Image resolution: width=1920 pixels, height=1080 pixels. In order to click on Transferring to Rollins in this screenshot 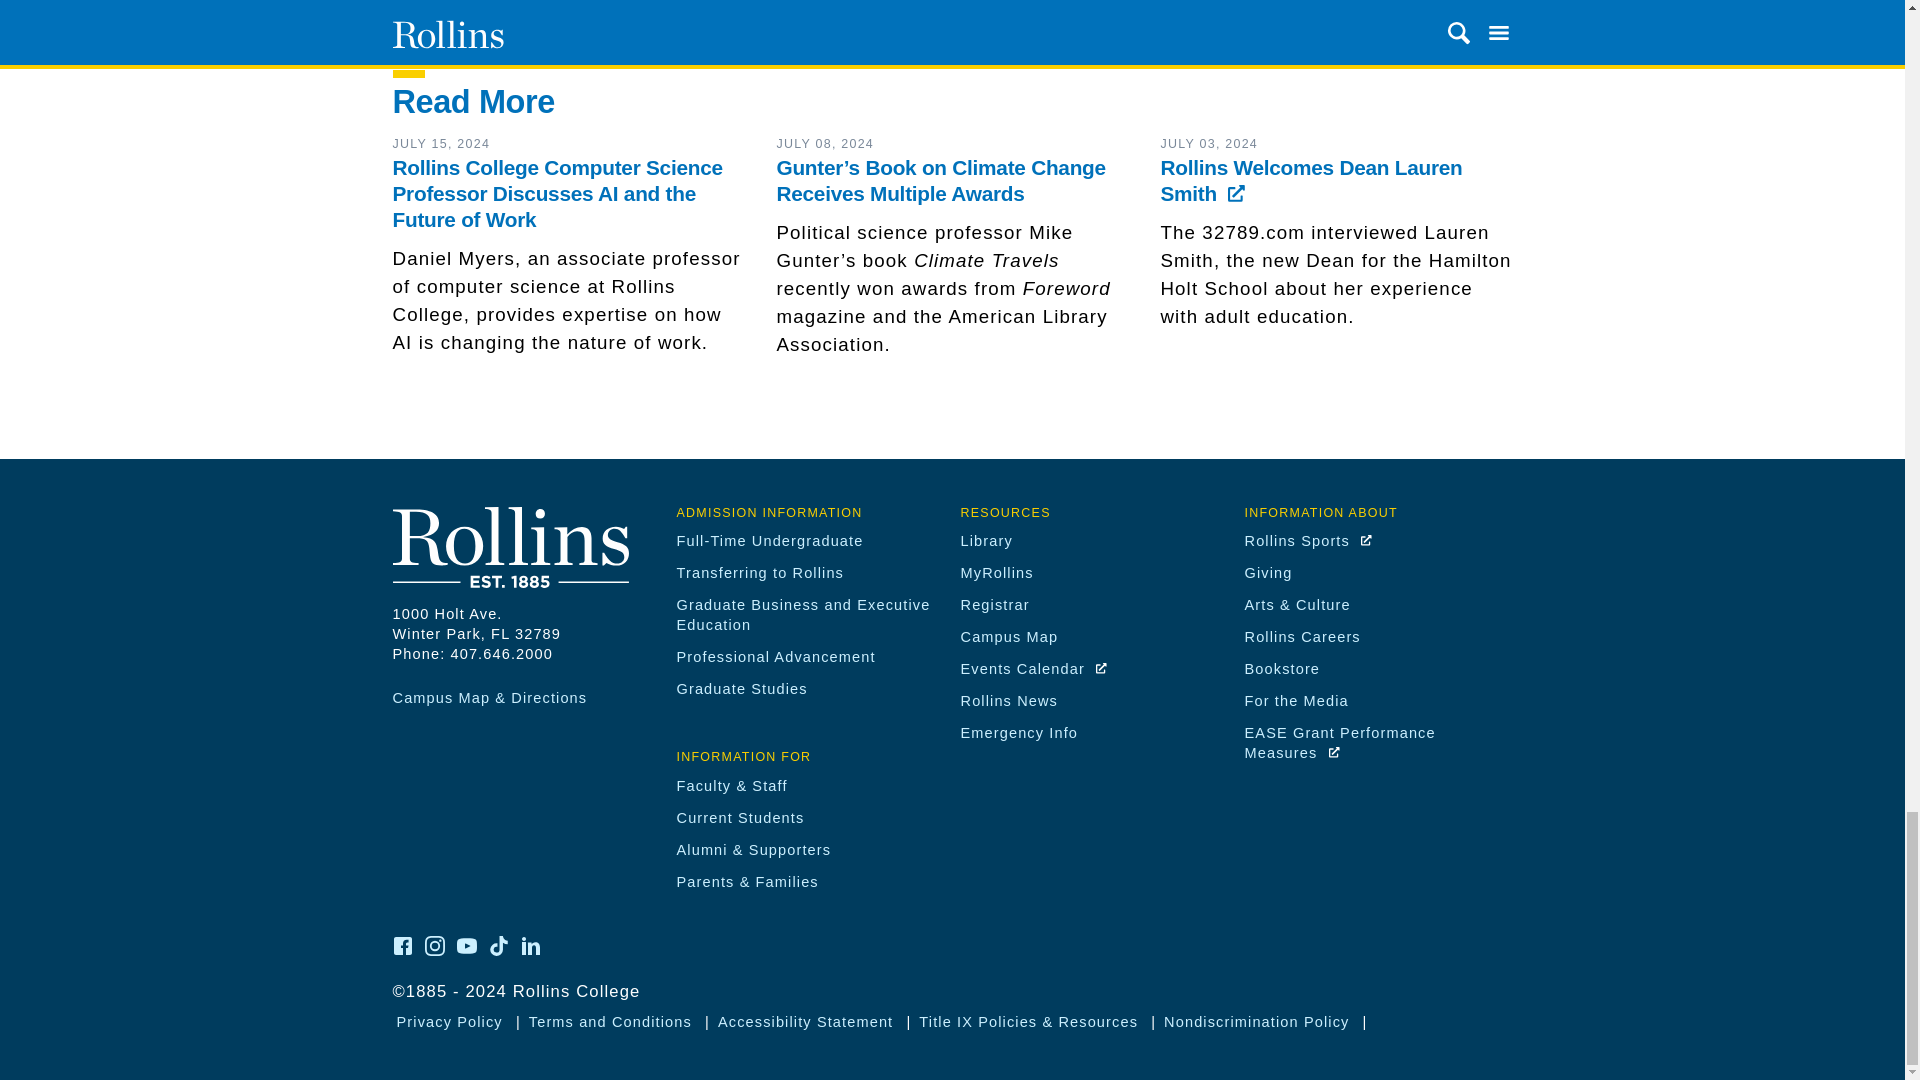, I will do `click(760, 572)`.